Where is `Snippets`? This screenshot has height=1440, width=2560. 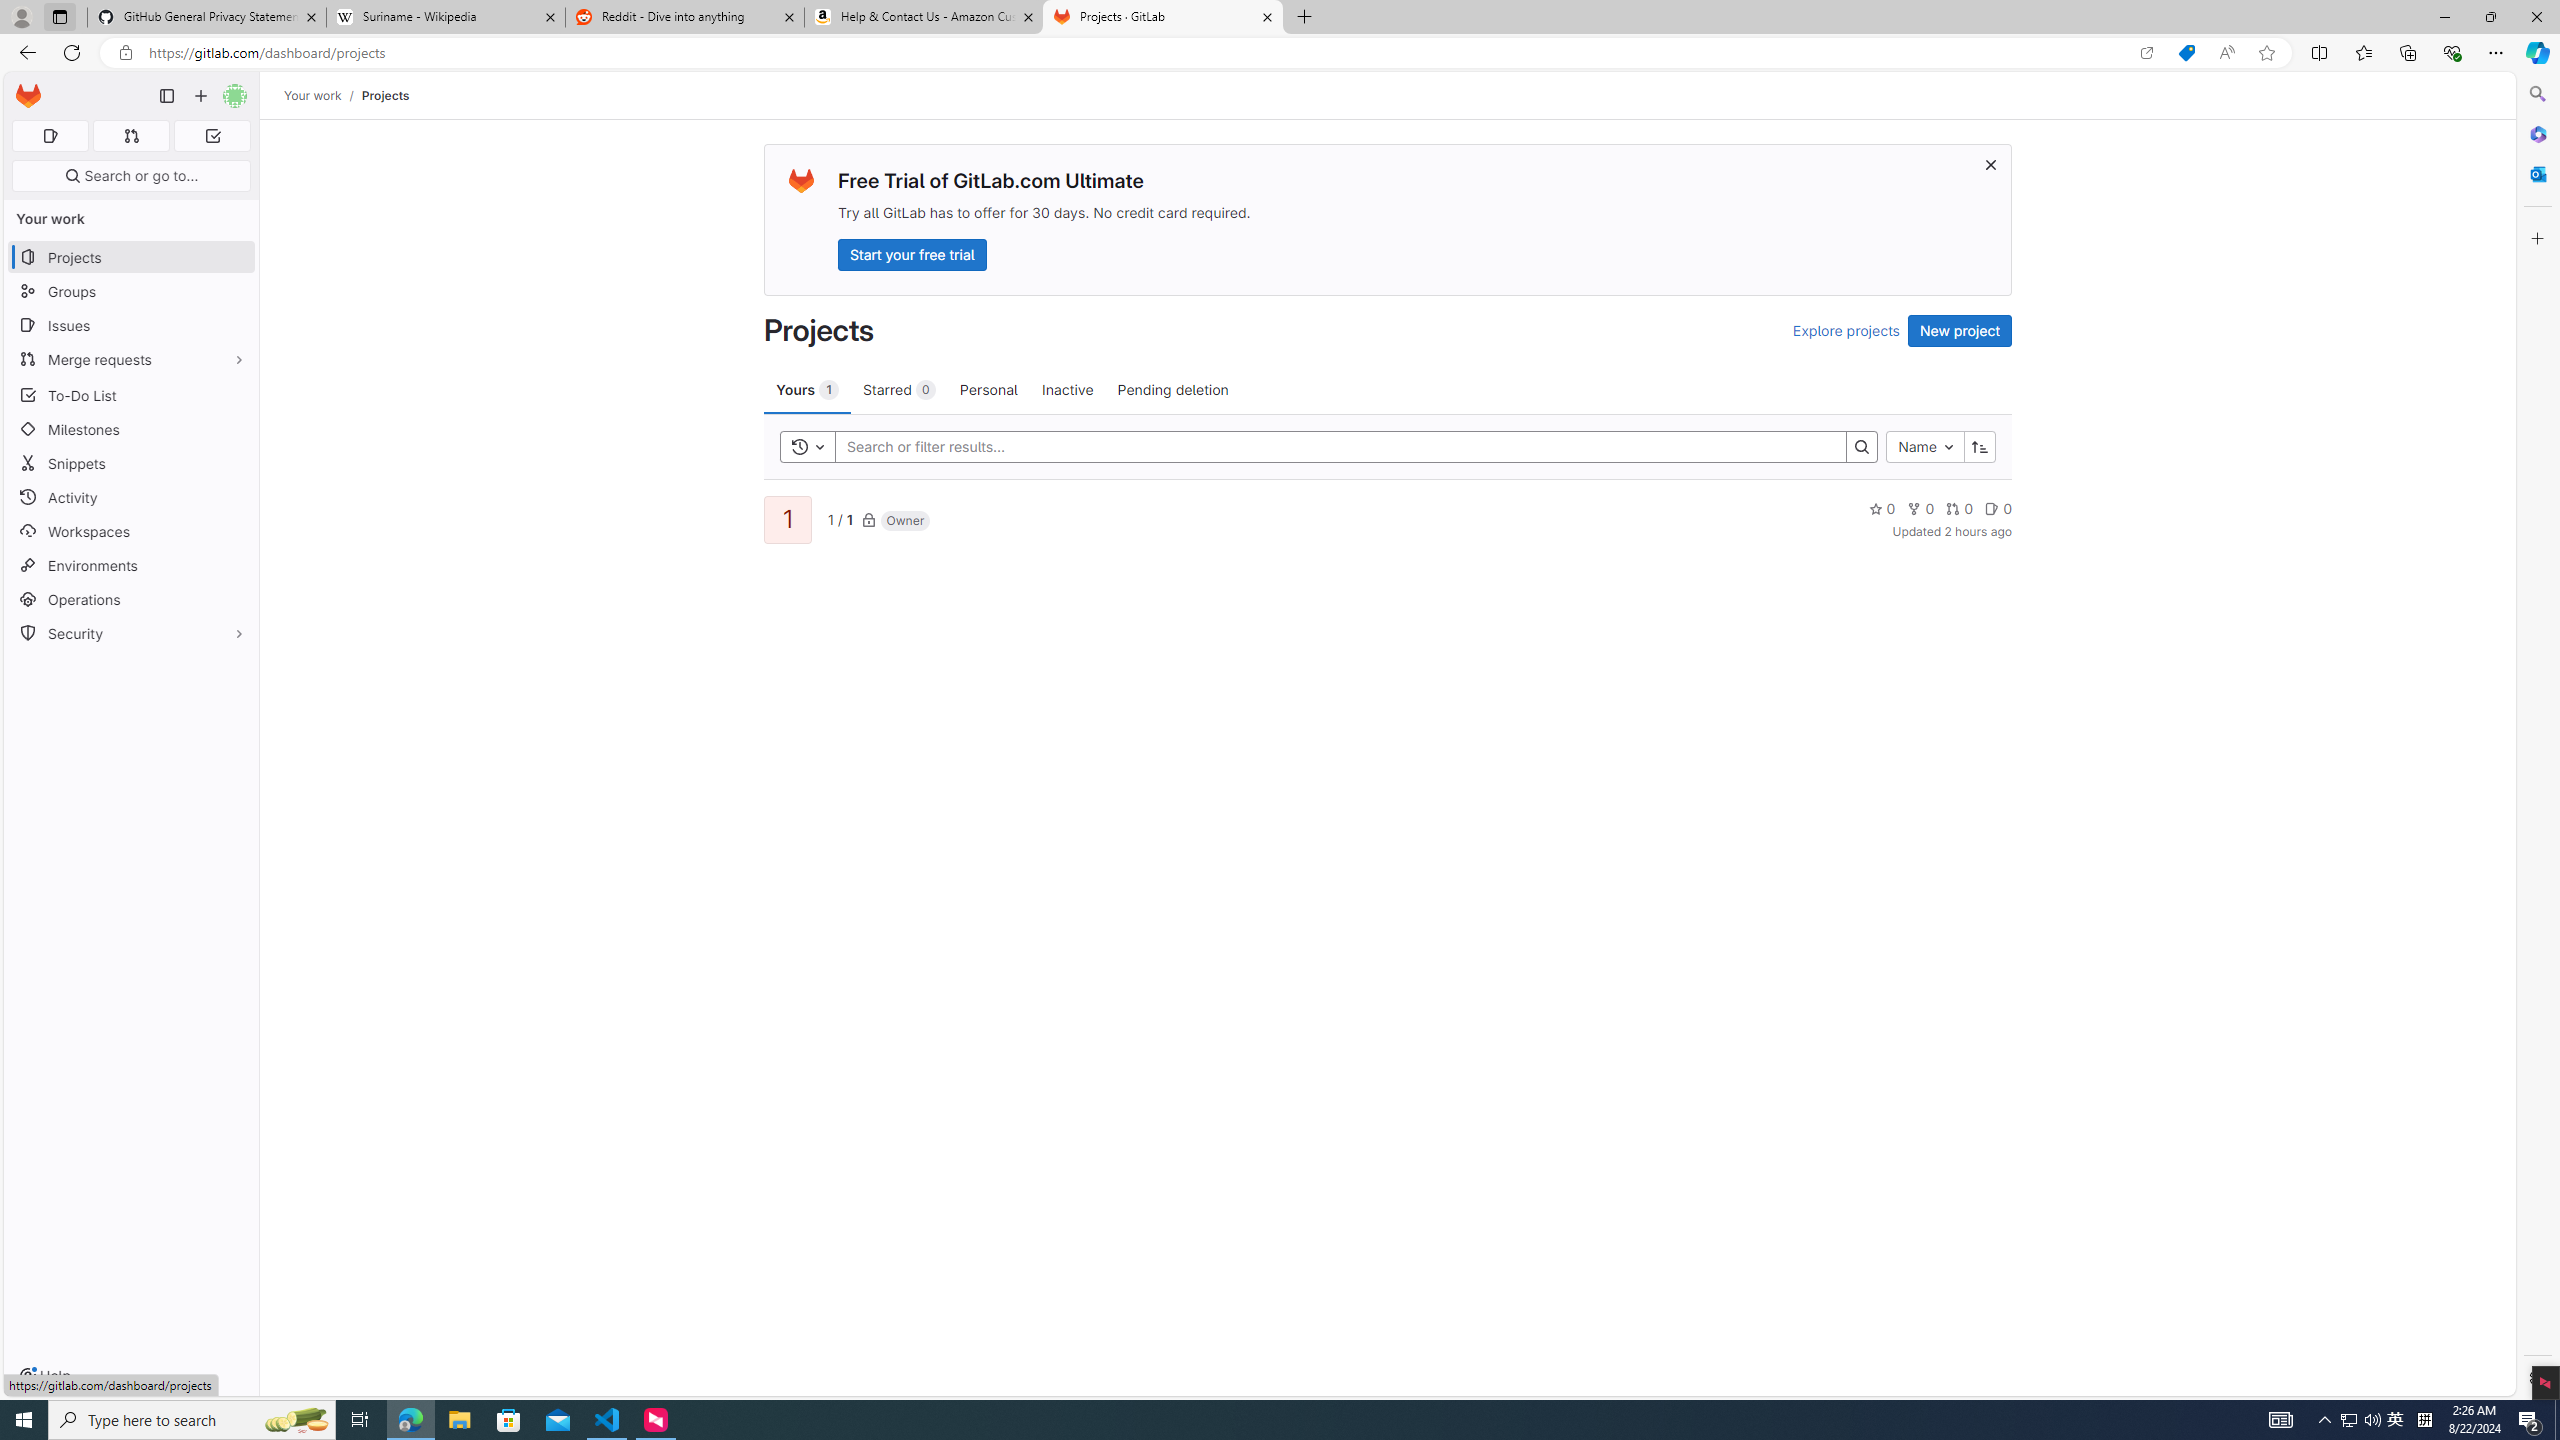 Snippets is located at coordinates (132, 462).